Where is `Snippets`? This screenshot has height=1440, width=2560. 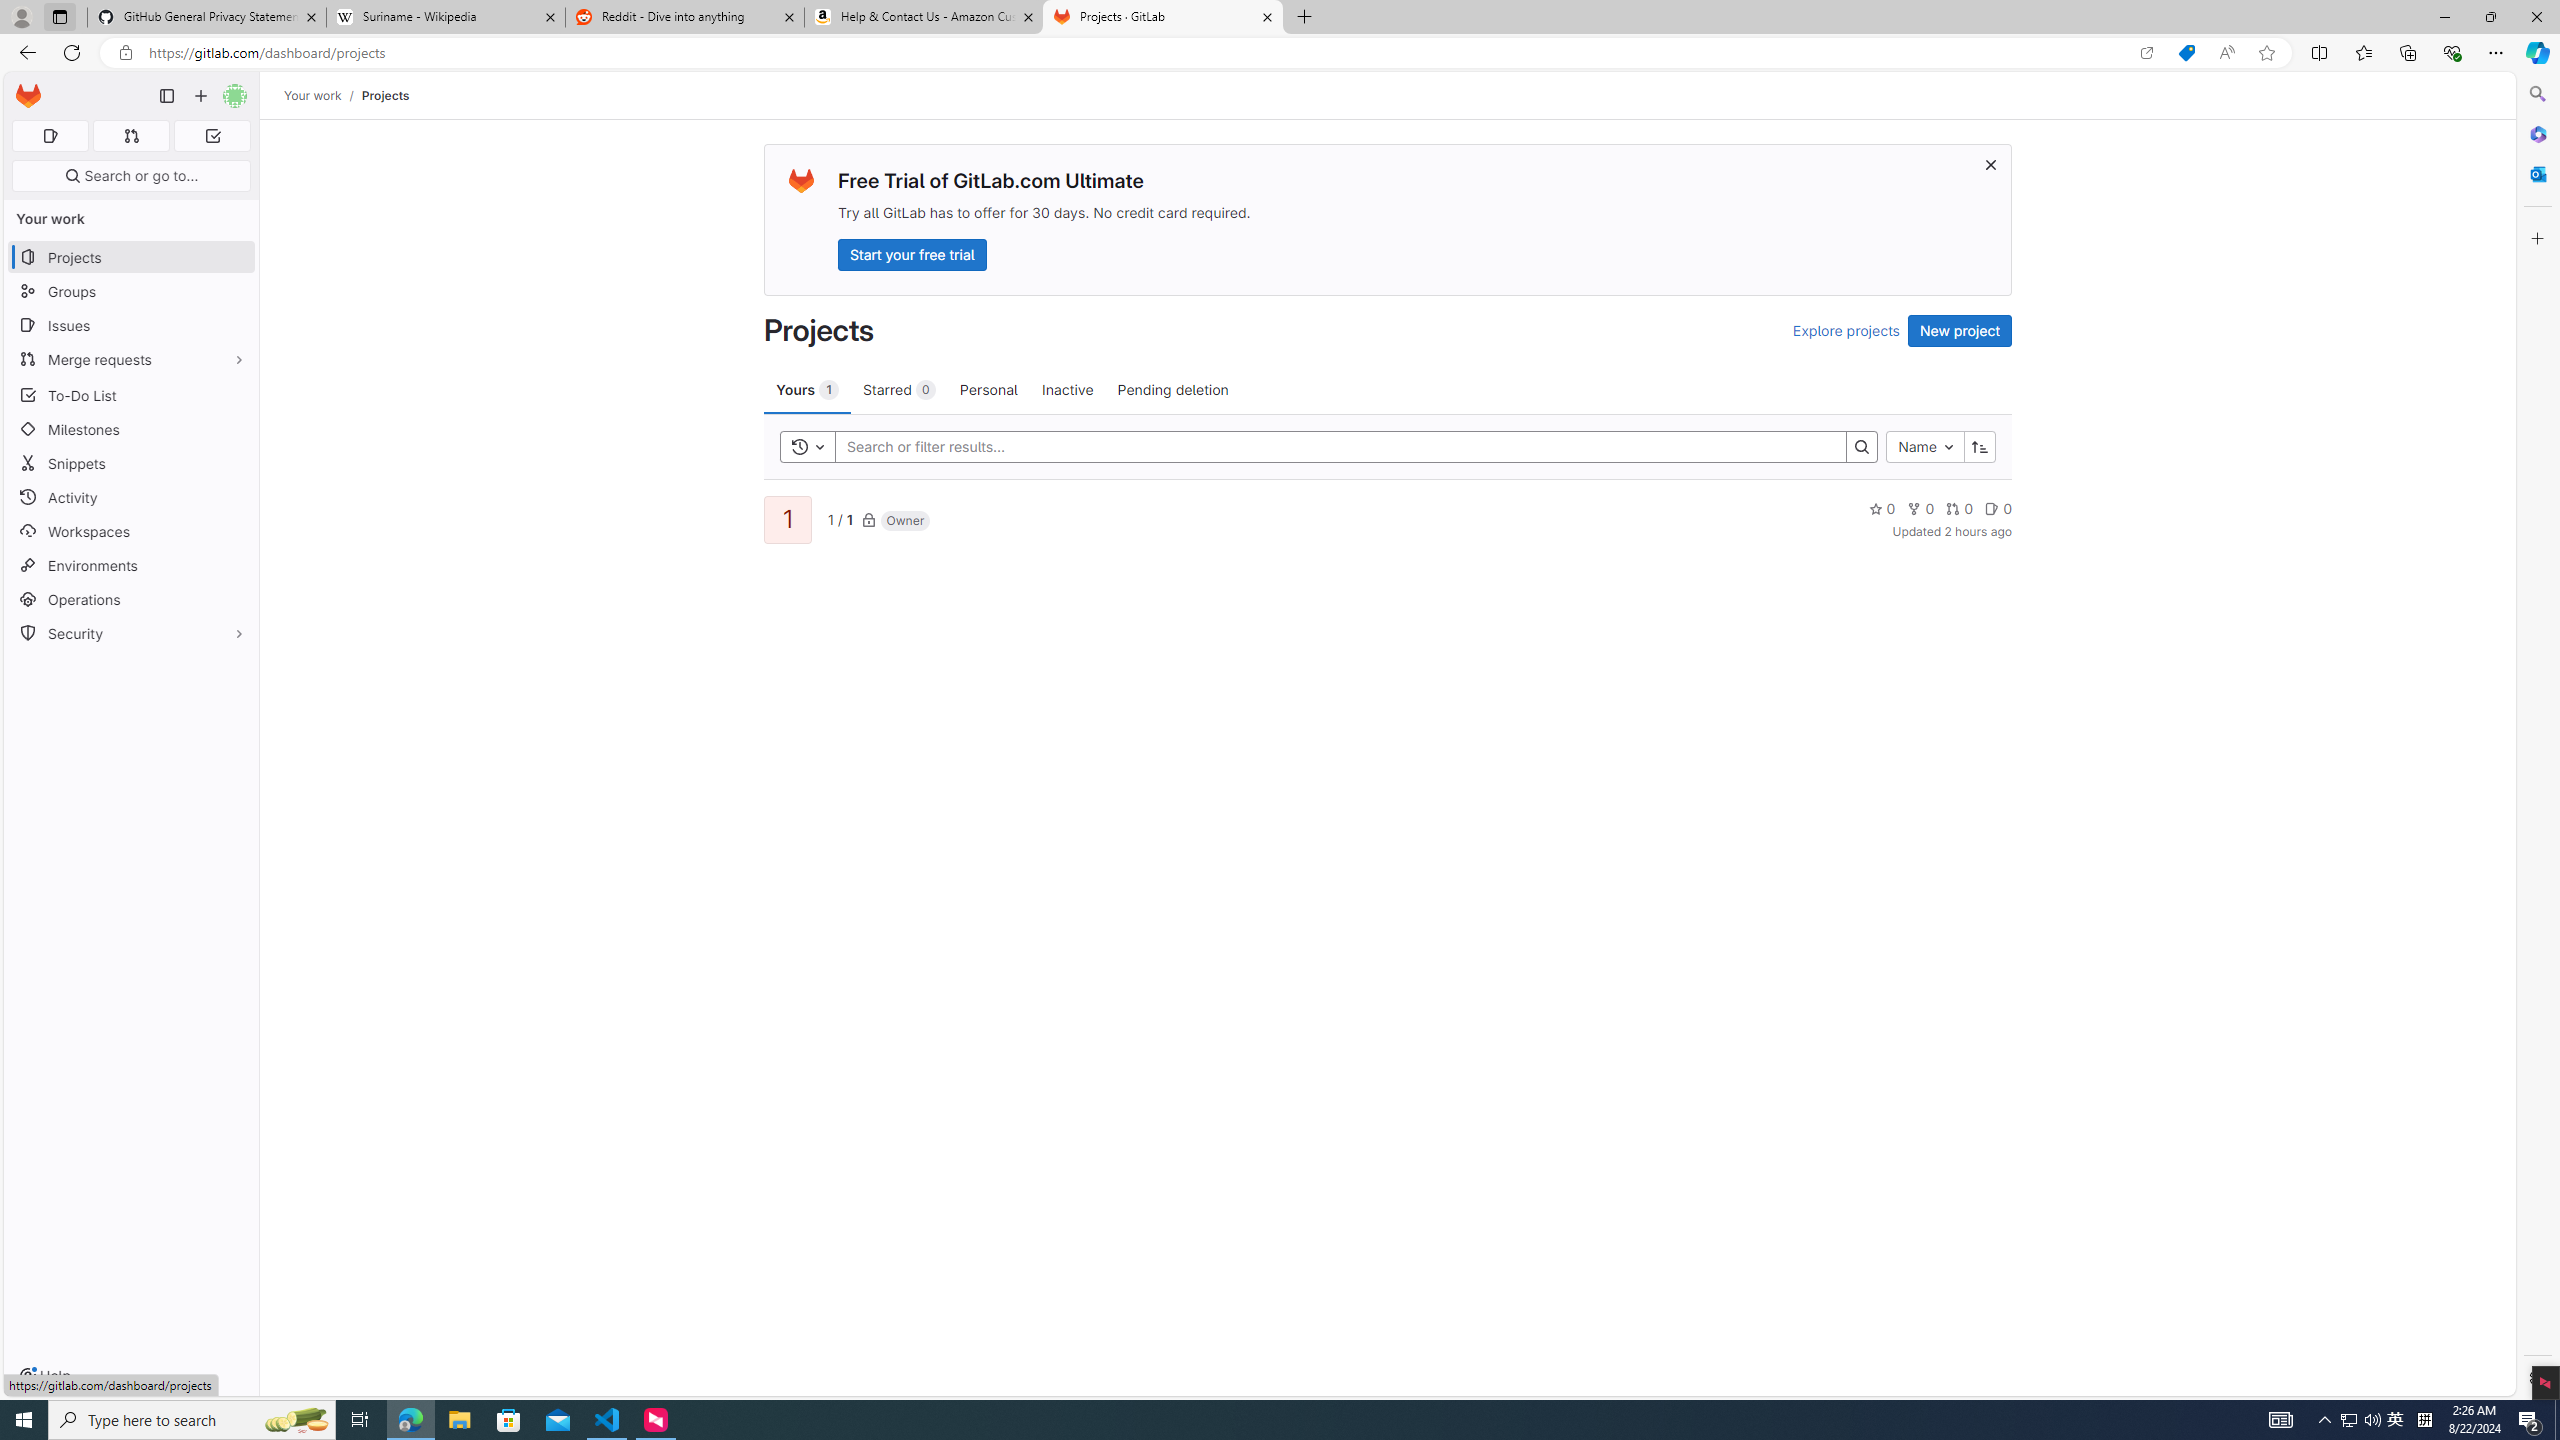 Snippets is located at coordinates (132, 462).